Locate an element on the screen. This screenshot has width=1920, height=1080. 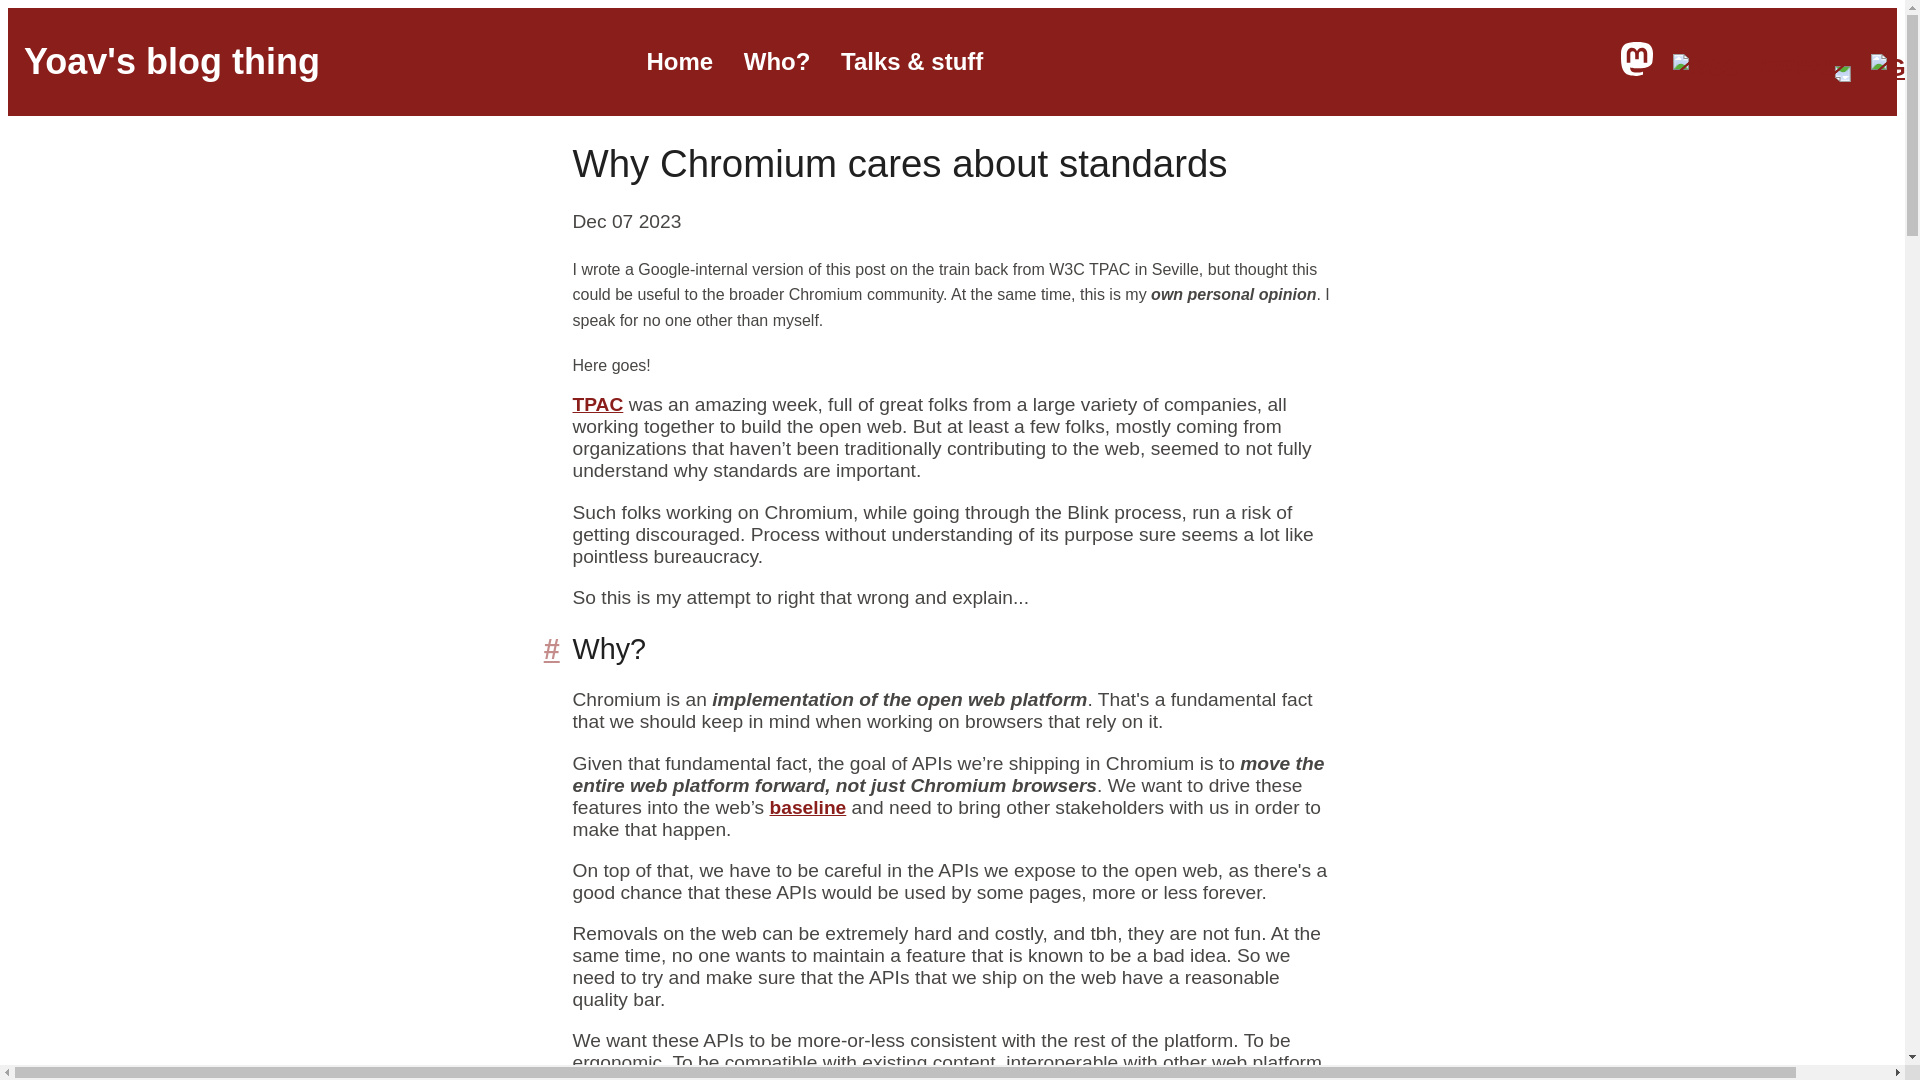
Home is located at coordinates (678, 60).